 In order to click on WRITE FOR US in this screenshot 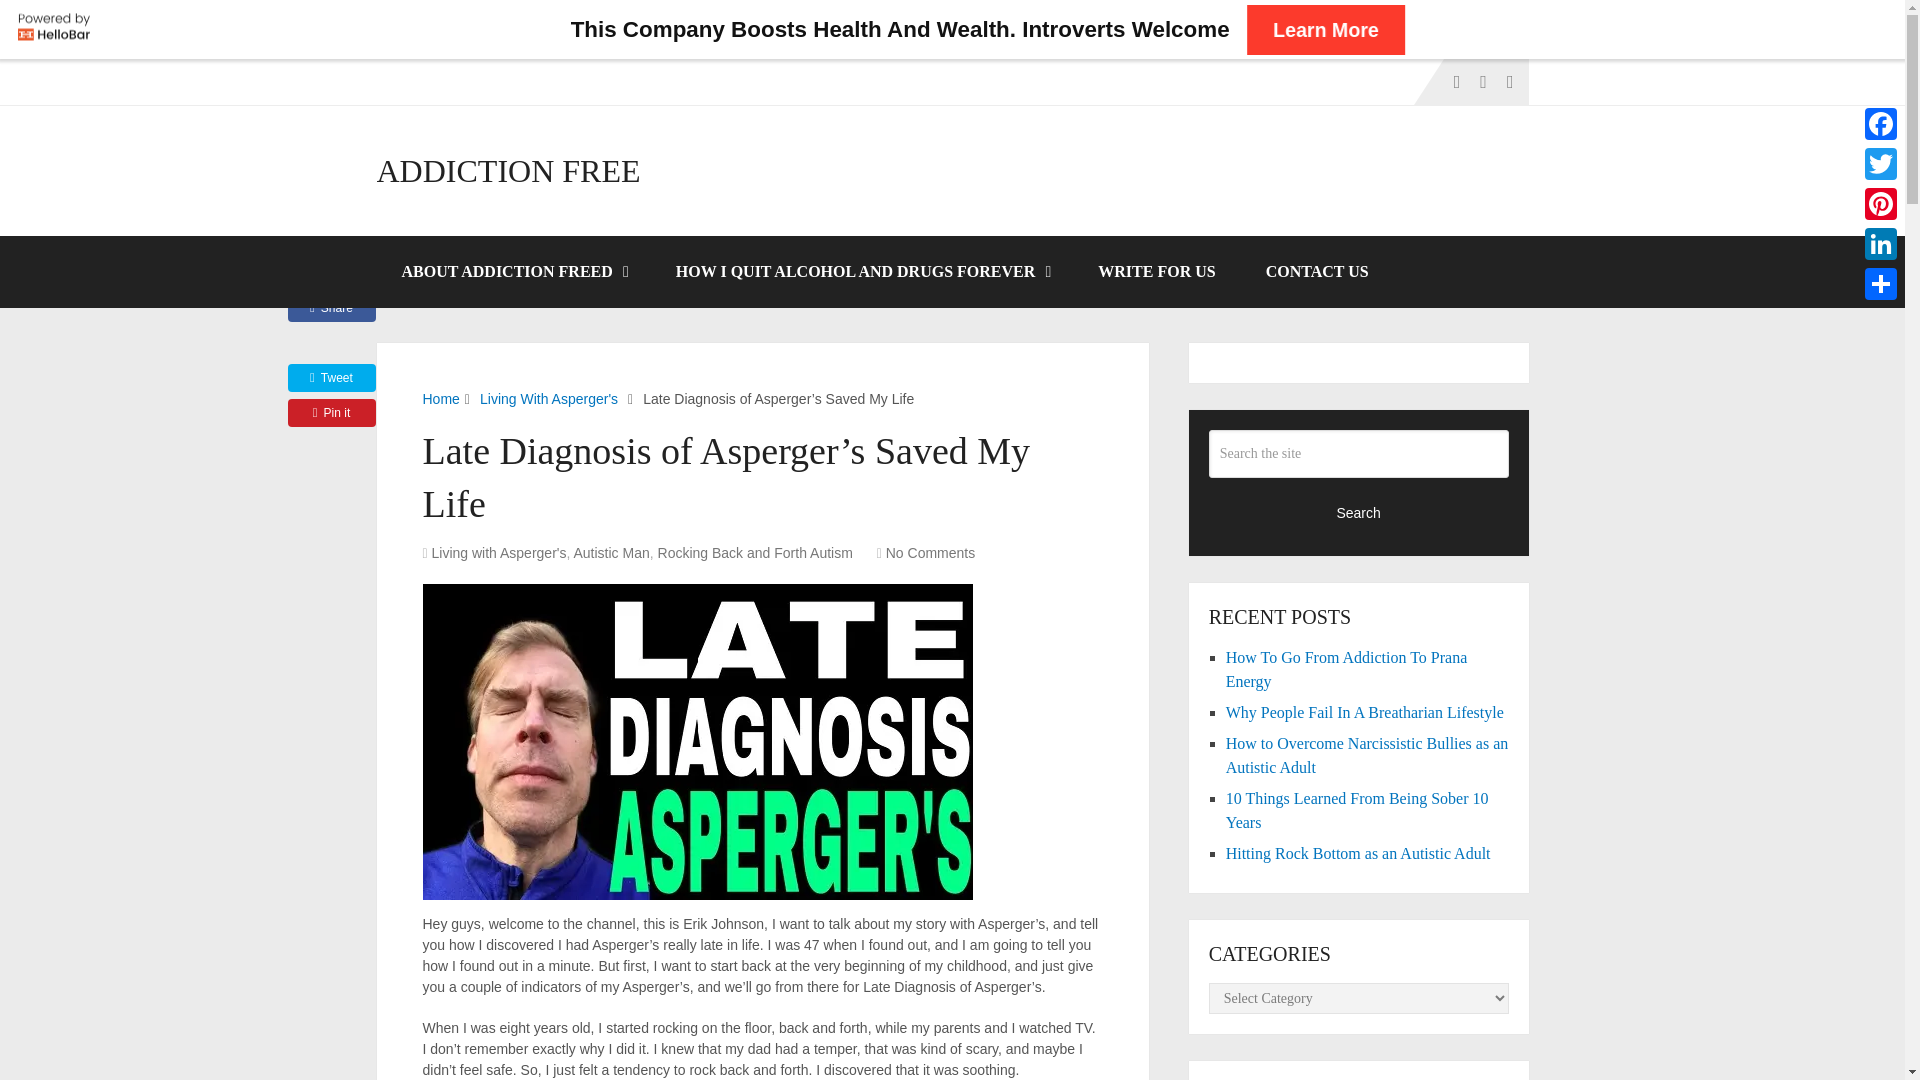, I will do `click(1156, 272)`.